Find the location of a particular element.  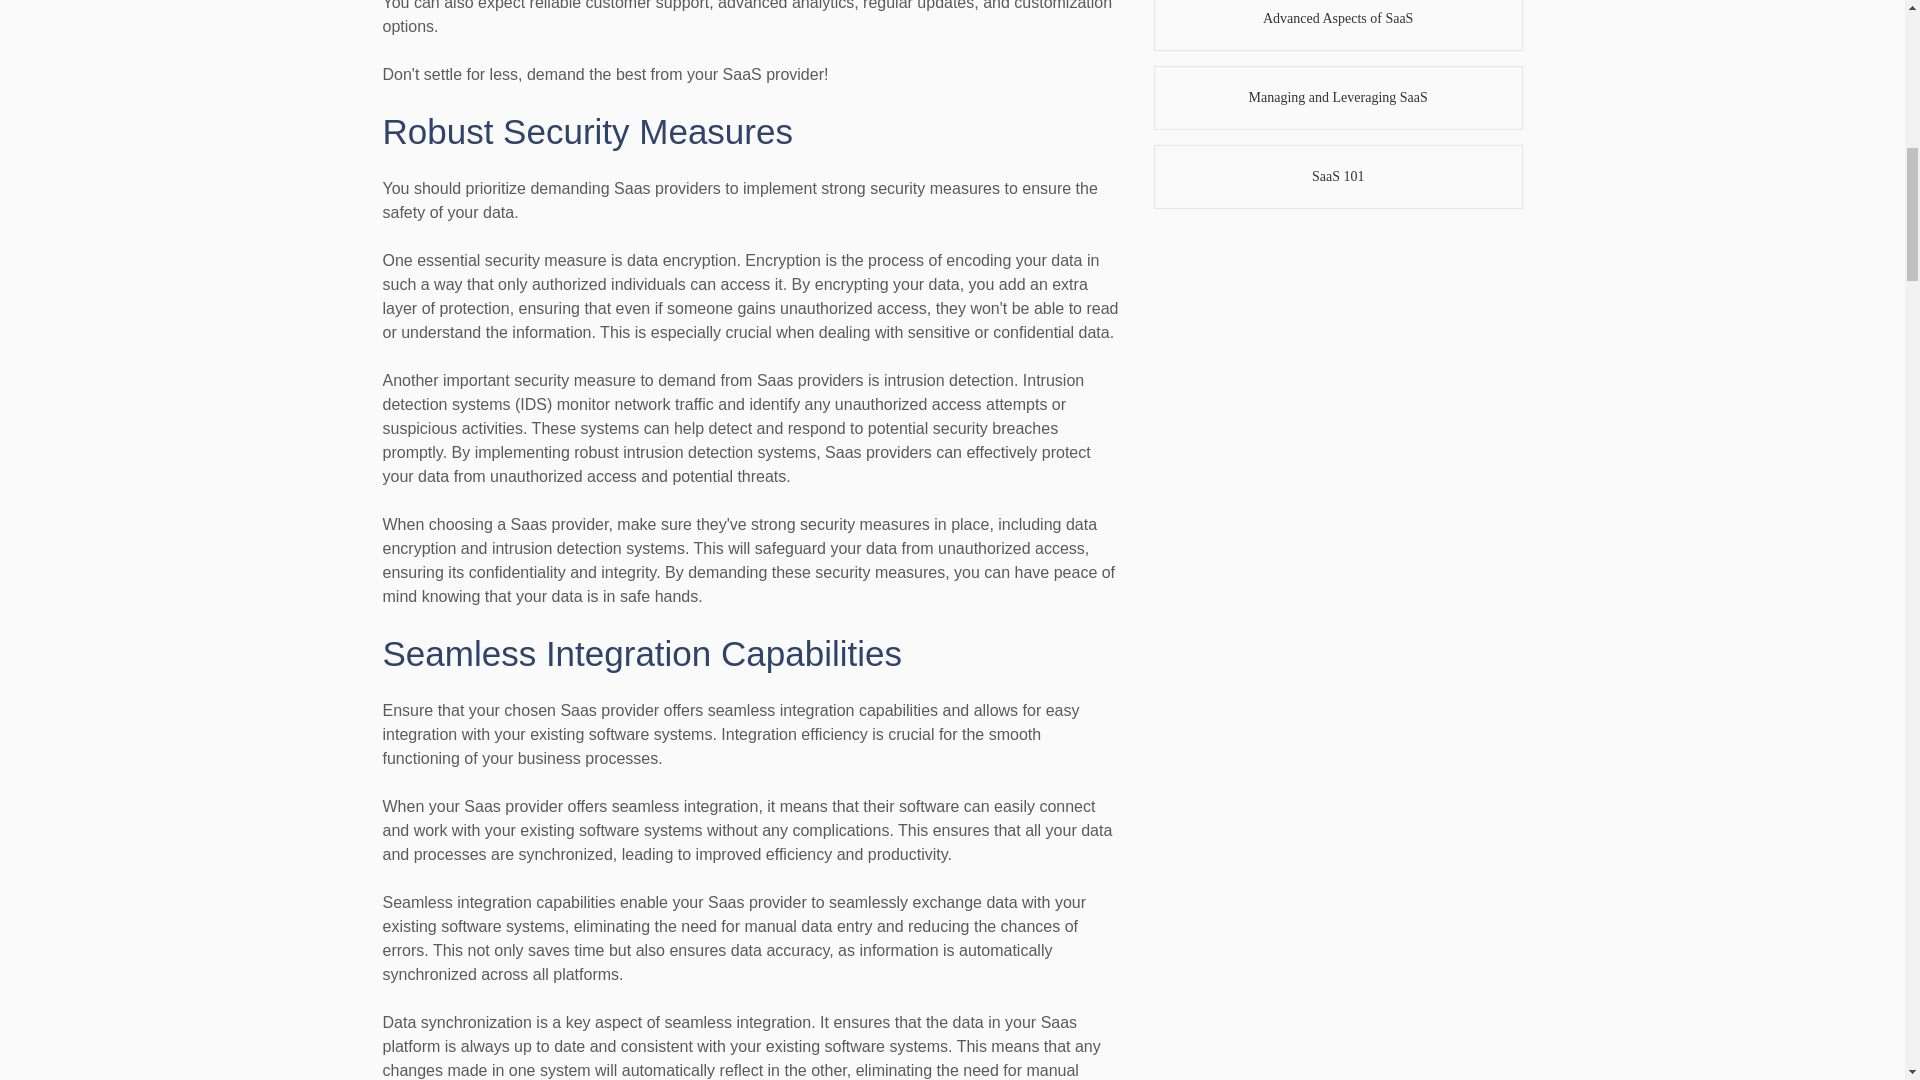

Advanced Aspects of SaaS is located at coordinates (1338, 25).